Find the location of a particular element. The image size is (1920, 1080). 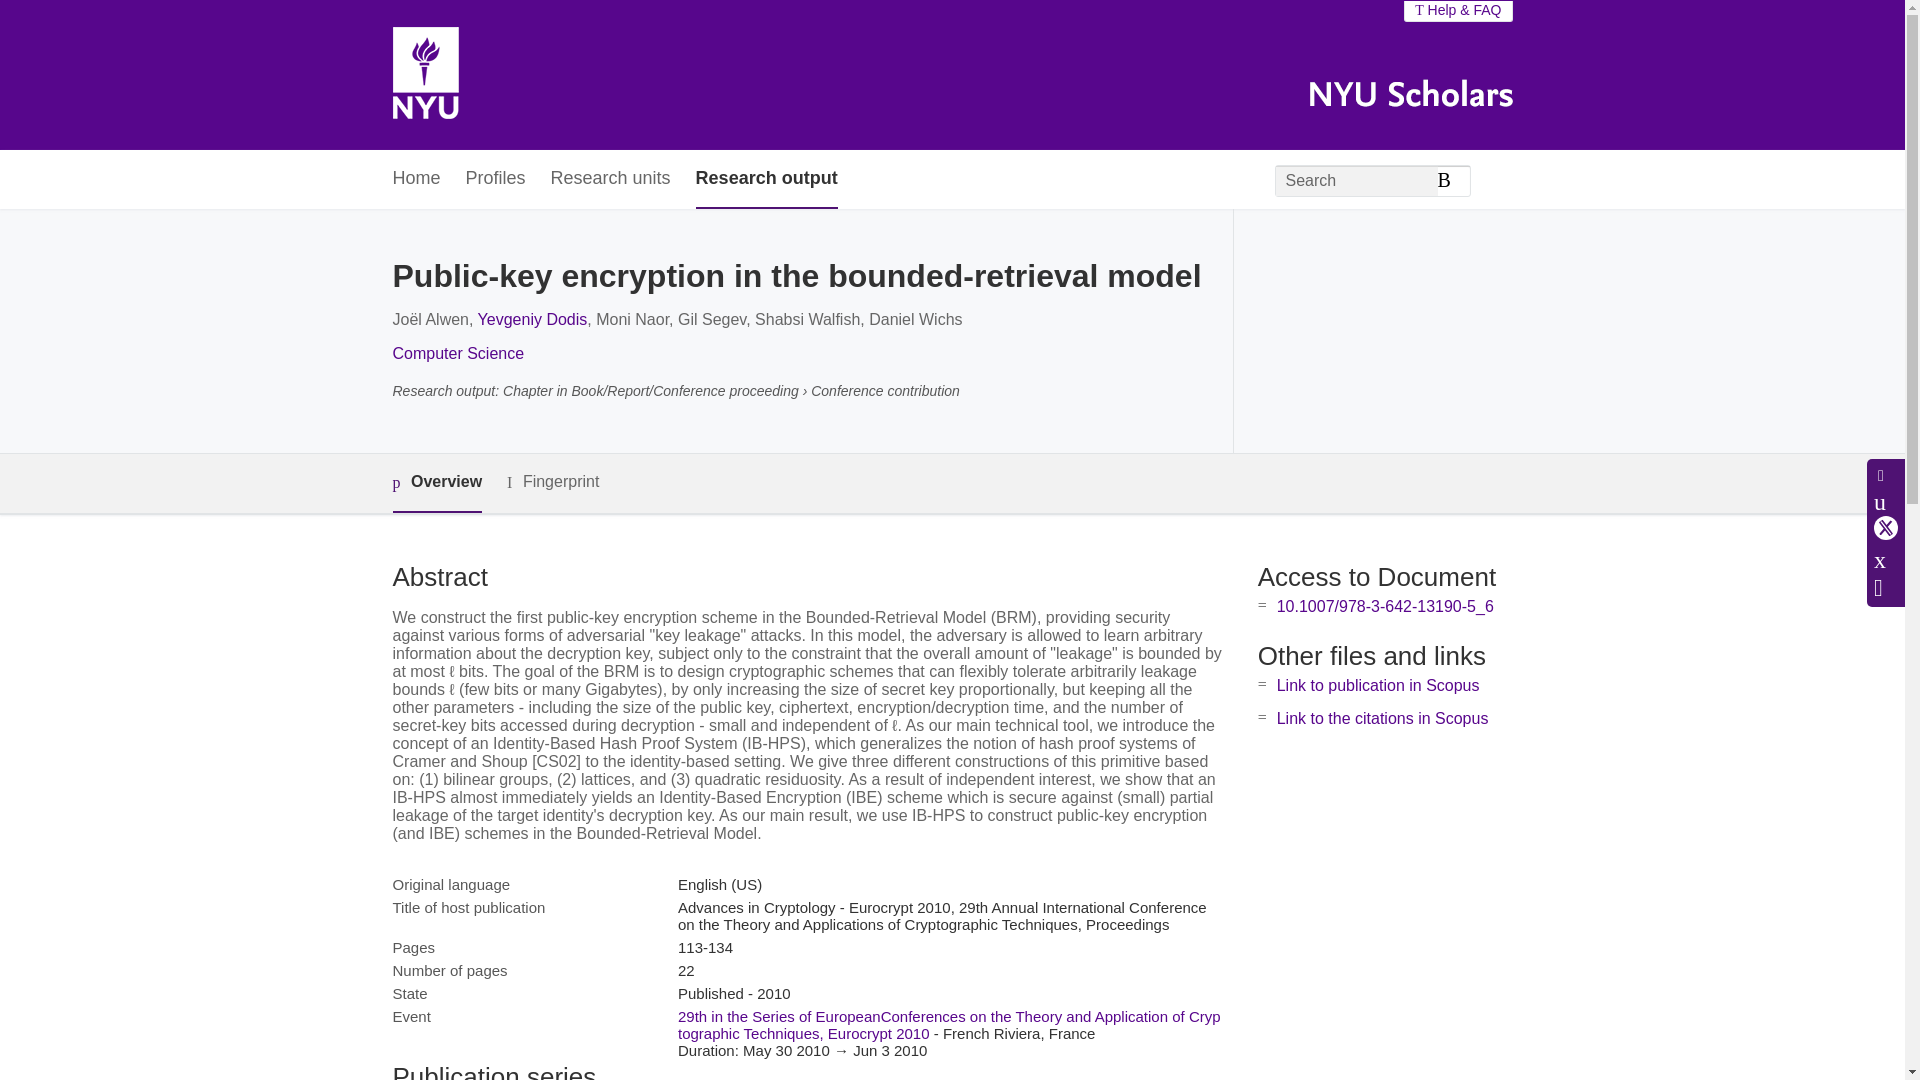

Link to publication in Scopus is located at coordinates (1378, 686).